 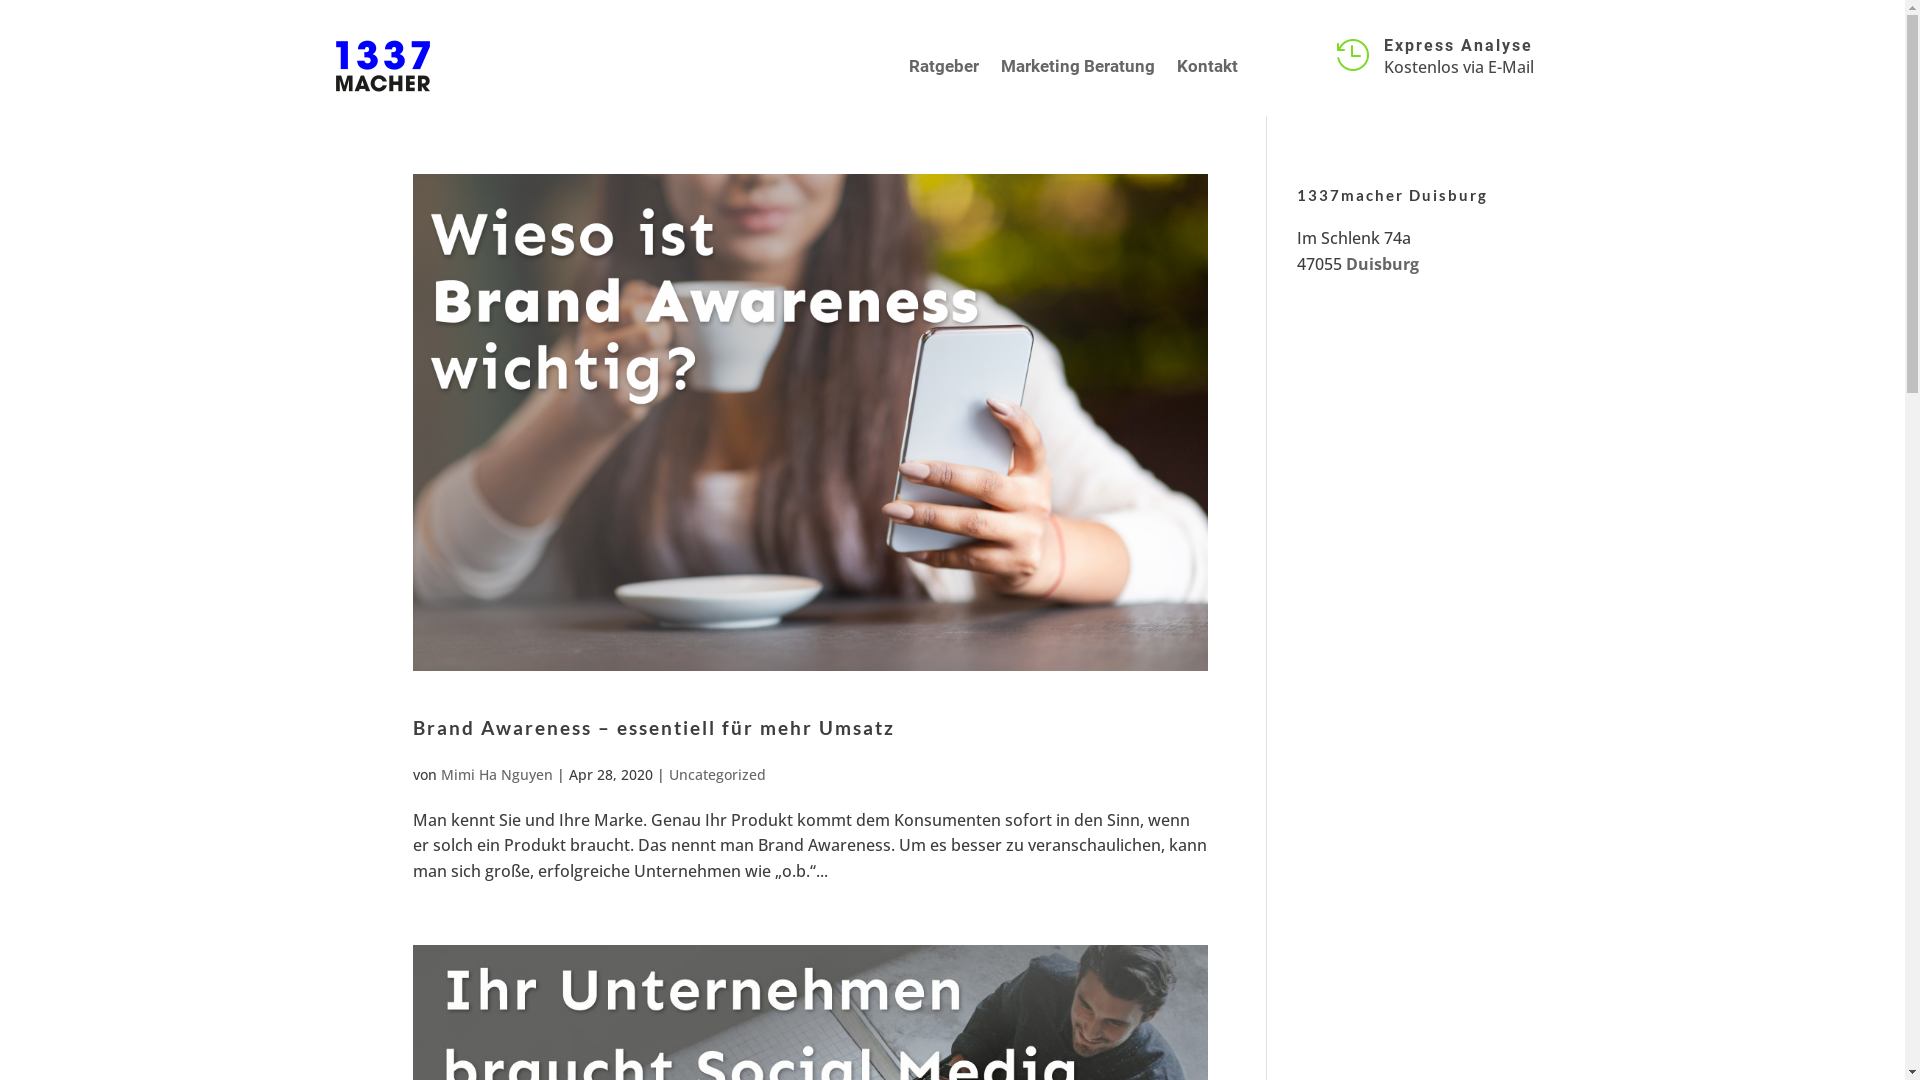 I want to click on Ratgeber, so click(x=944, y=66).